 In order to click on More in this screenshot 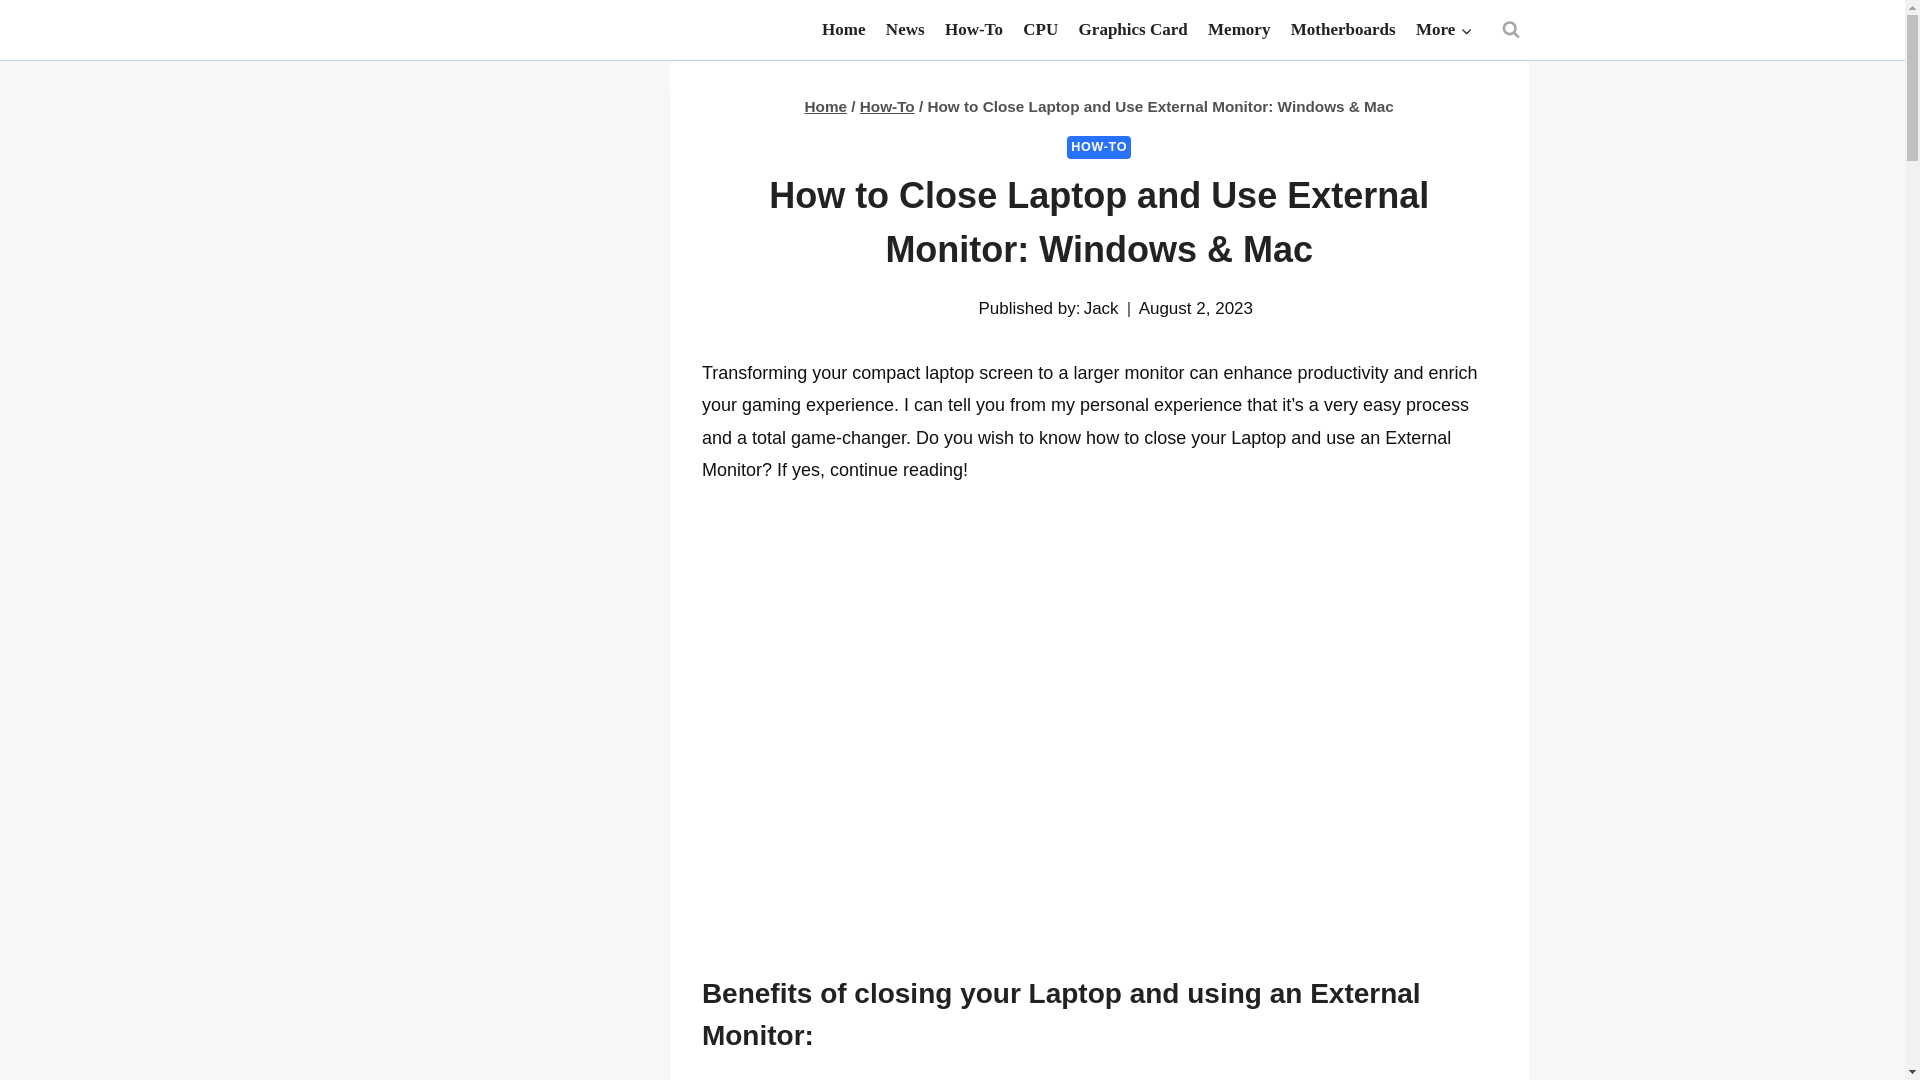, I will do `click(1444, 30)`.